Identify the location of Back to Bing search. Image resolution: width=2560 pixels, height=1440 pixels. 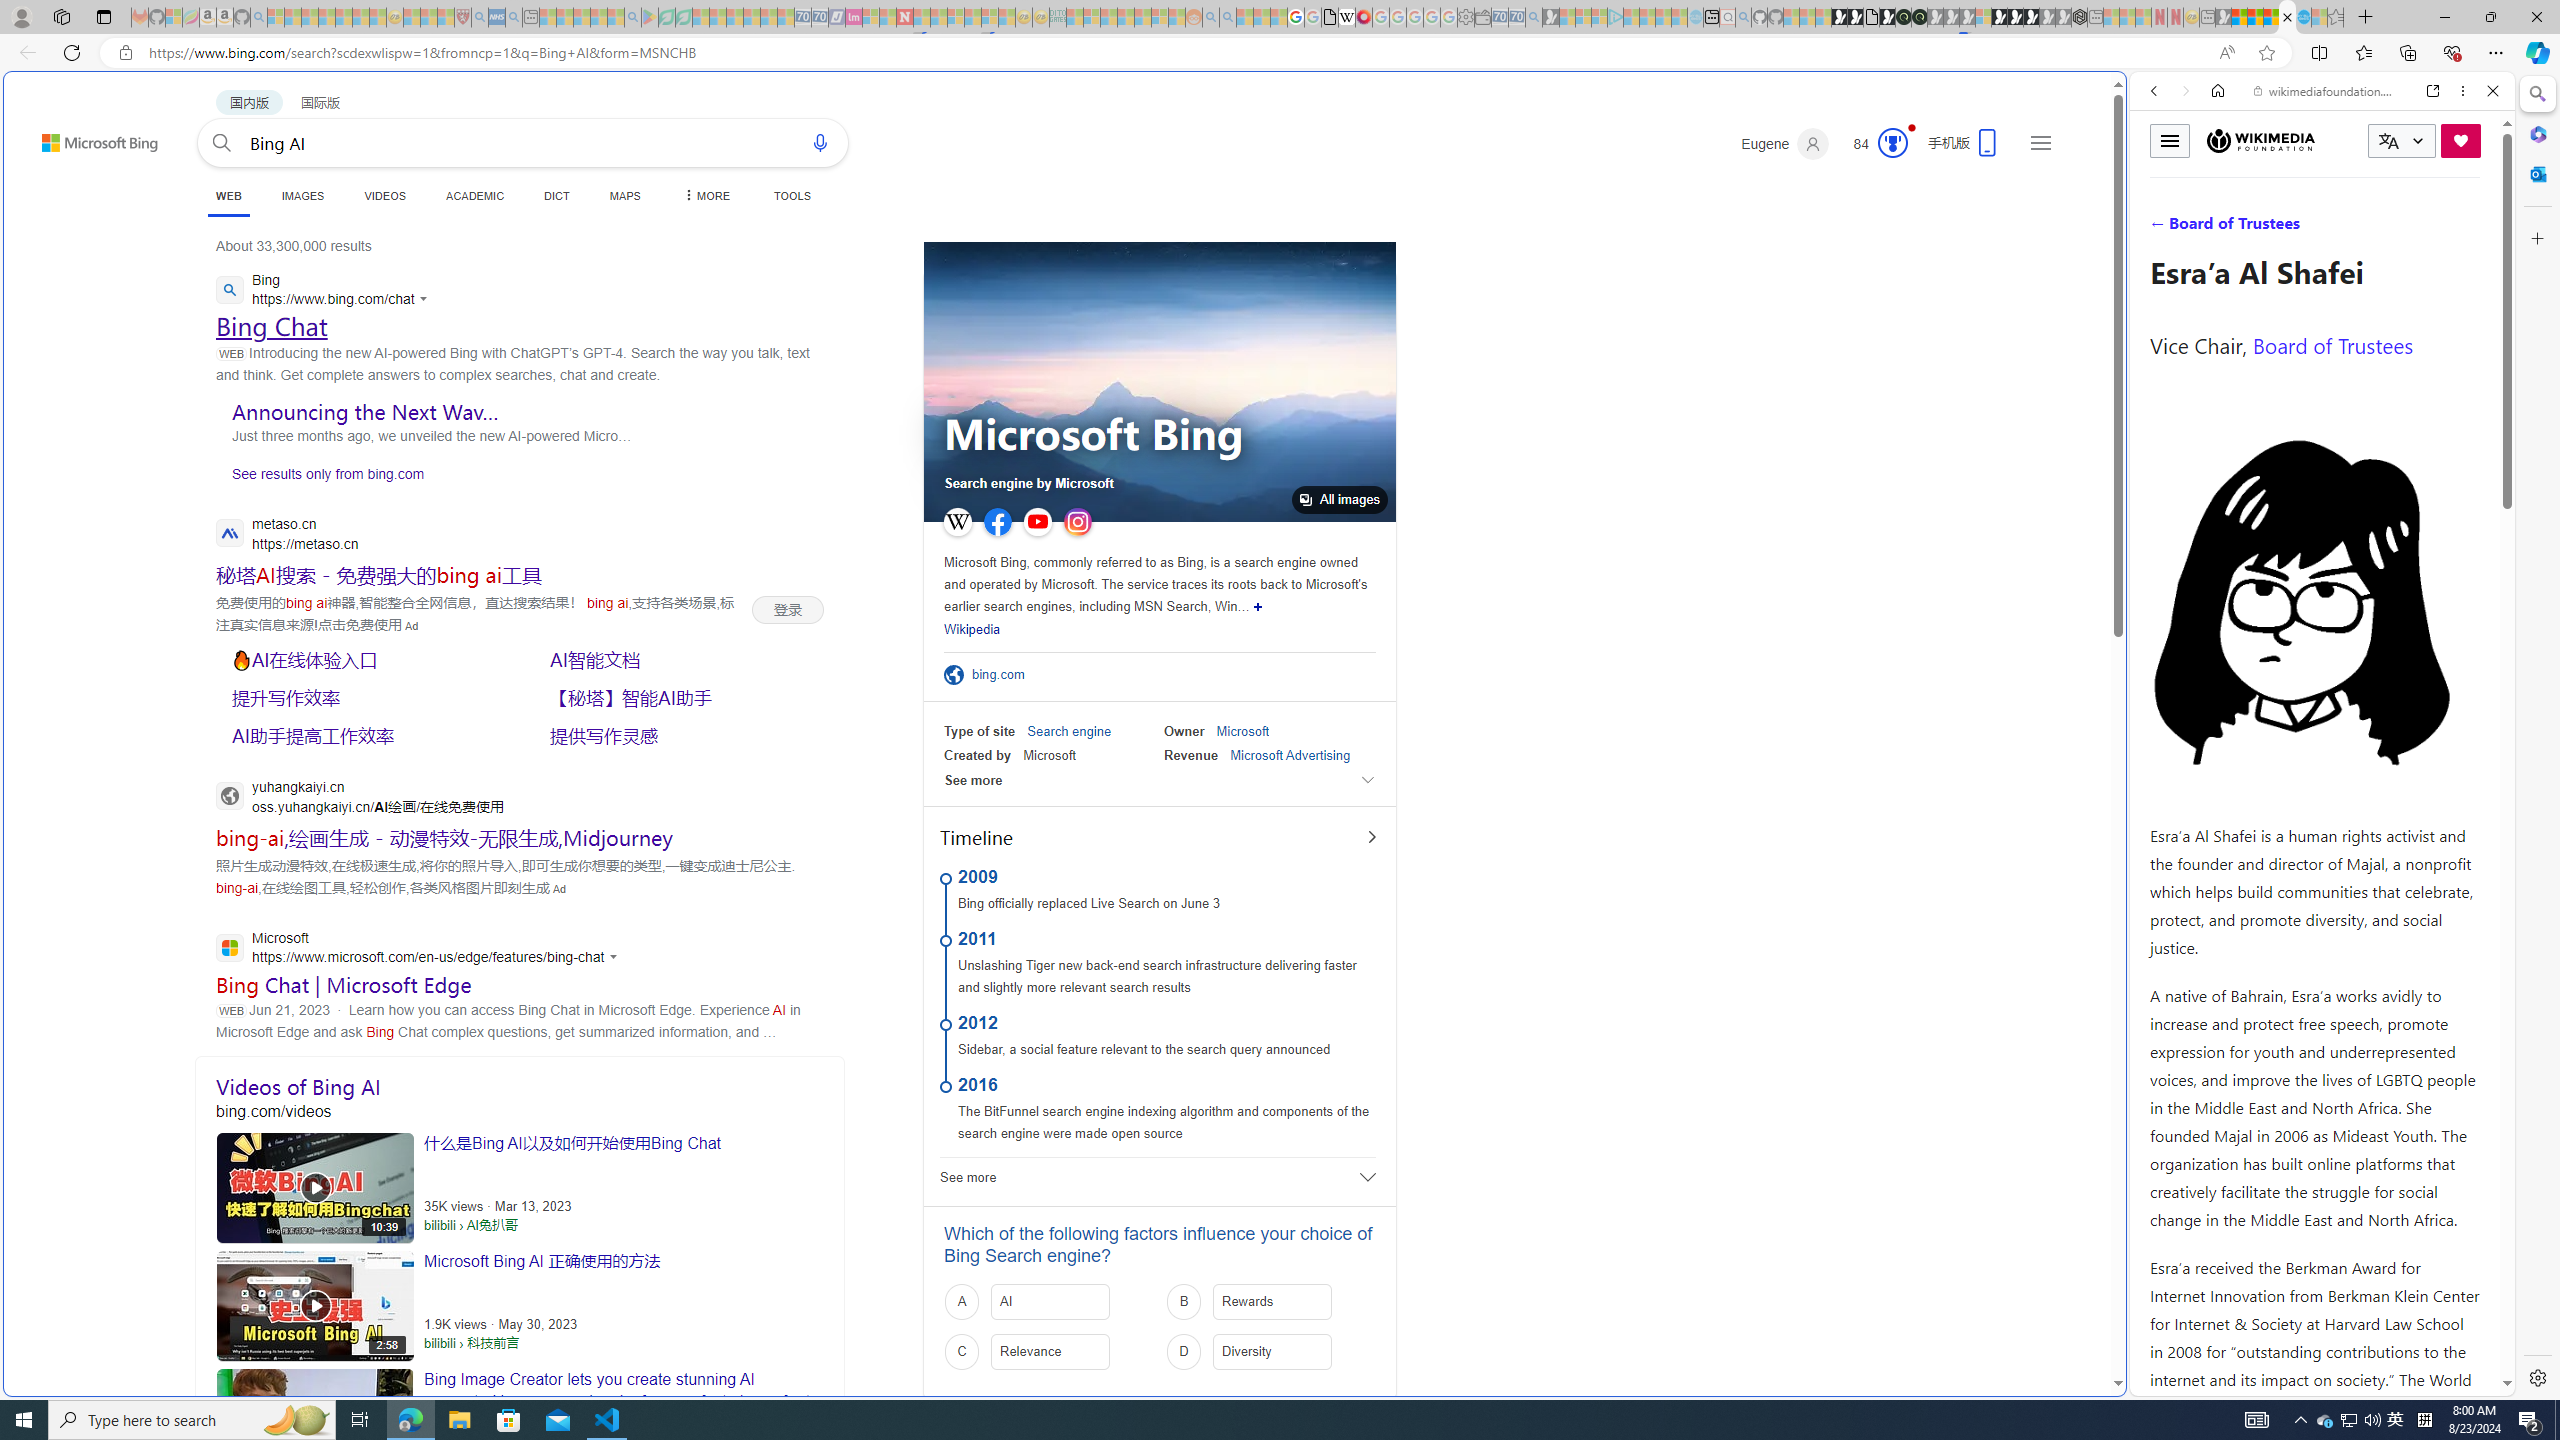
(88, 138).